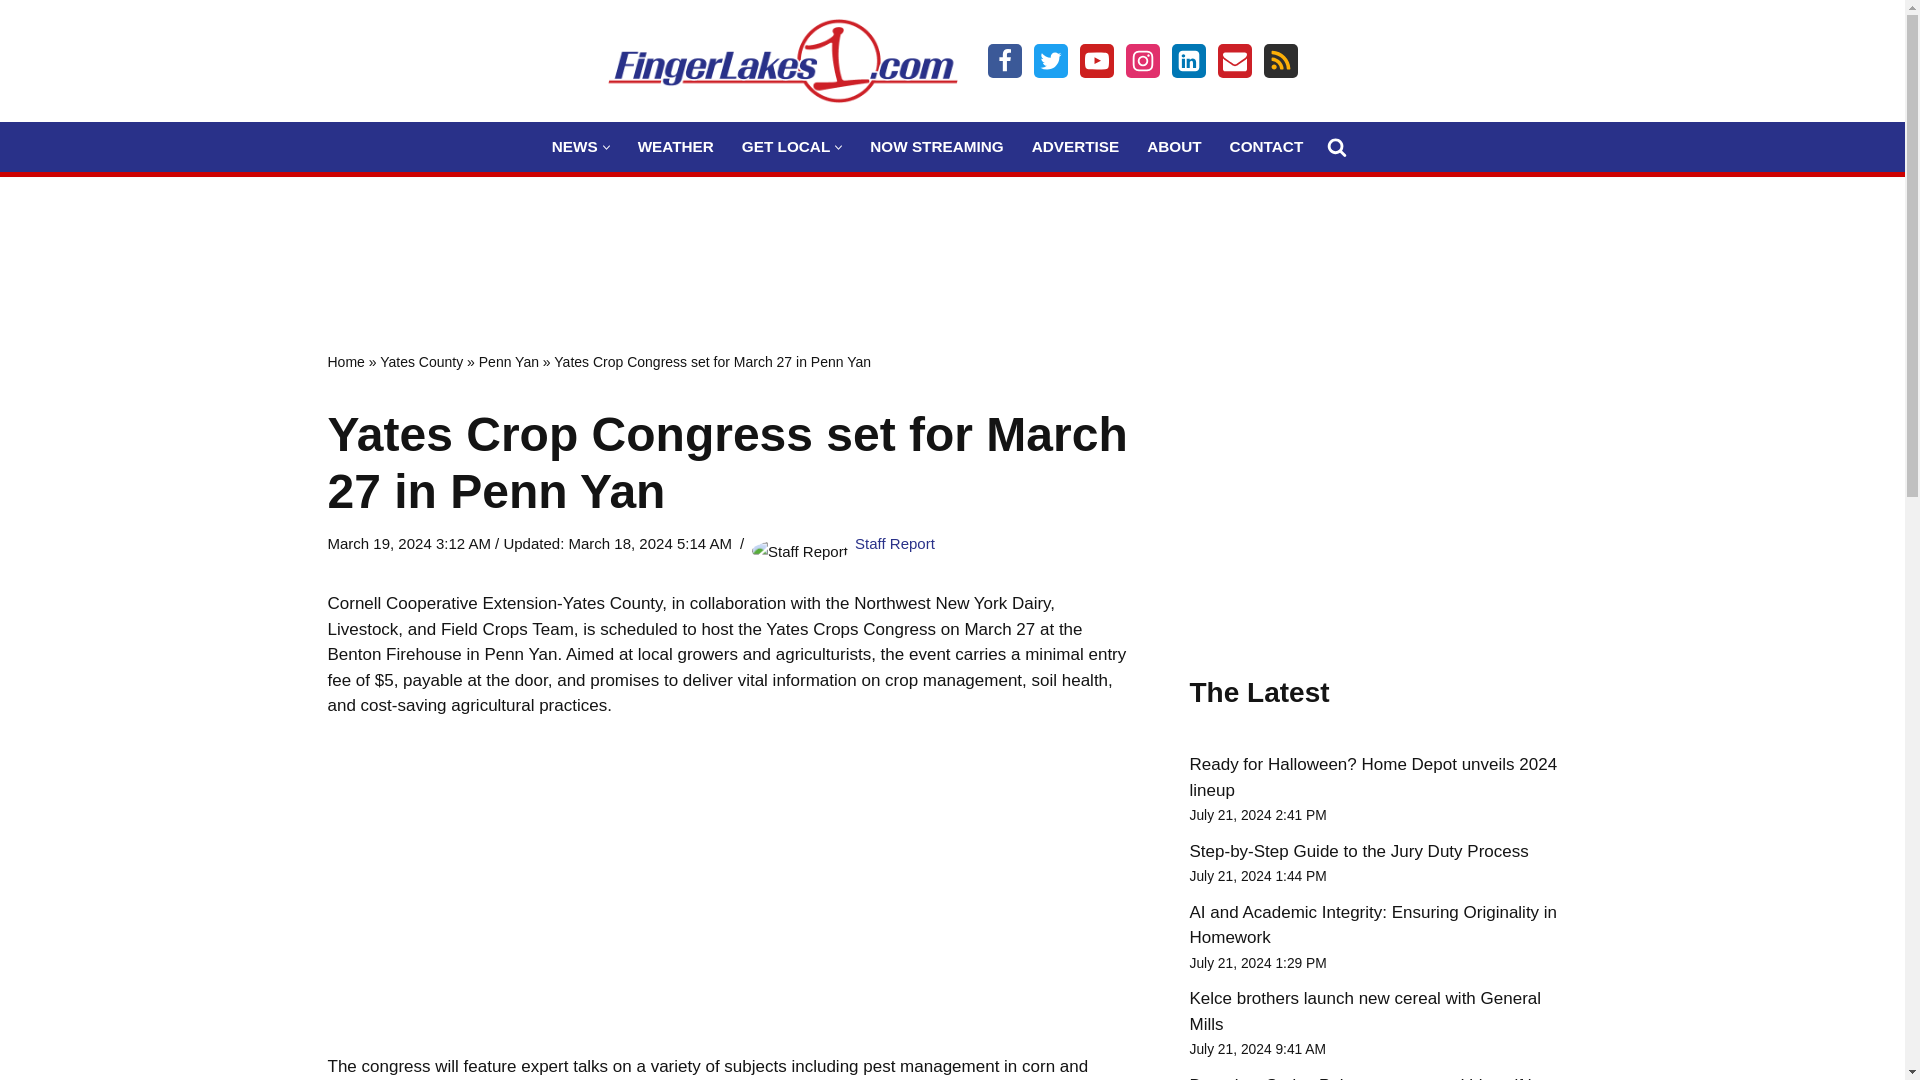 The height and width of the screenshot is (1080, 1920). What do you see at coordinates (1096, 60) in the screenshot?
I see `Youtube` at bounding box center [1096, 60].